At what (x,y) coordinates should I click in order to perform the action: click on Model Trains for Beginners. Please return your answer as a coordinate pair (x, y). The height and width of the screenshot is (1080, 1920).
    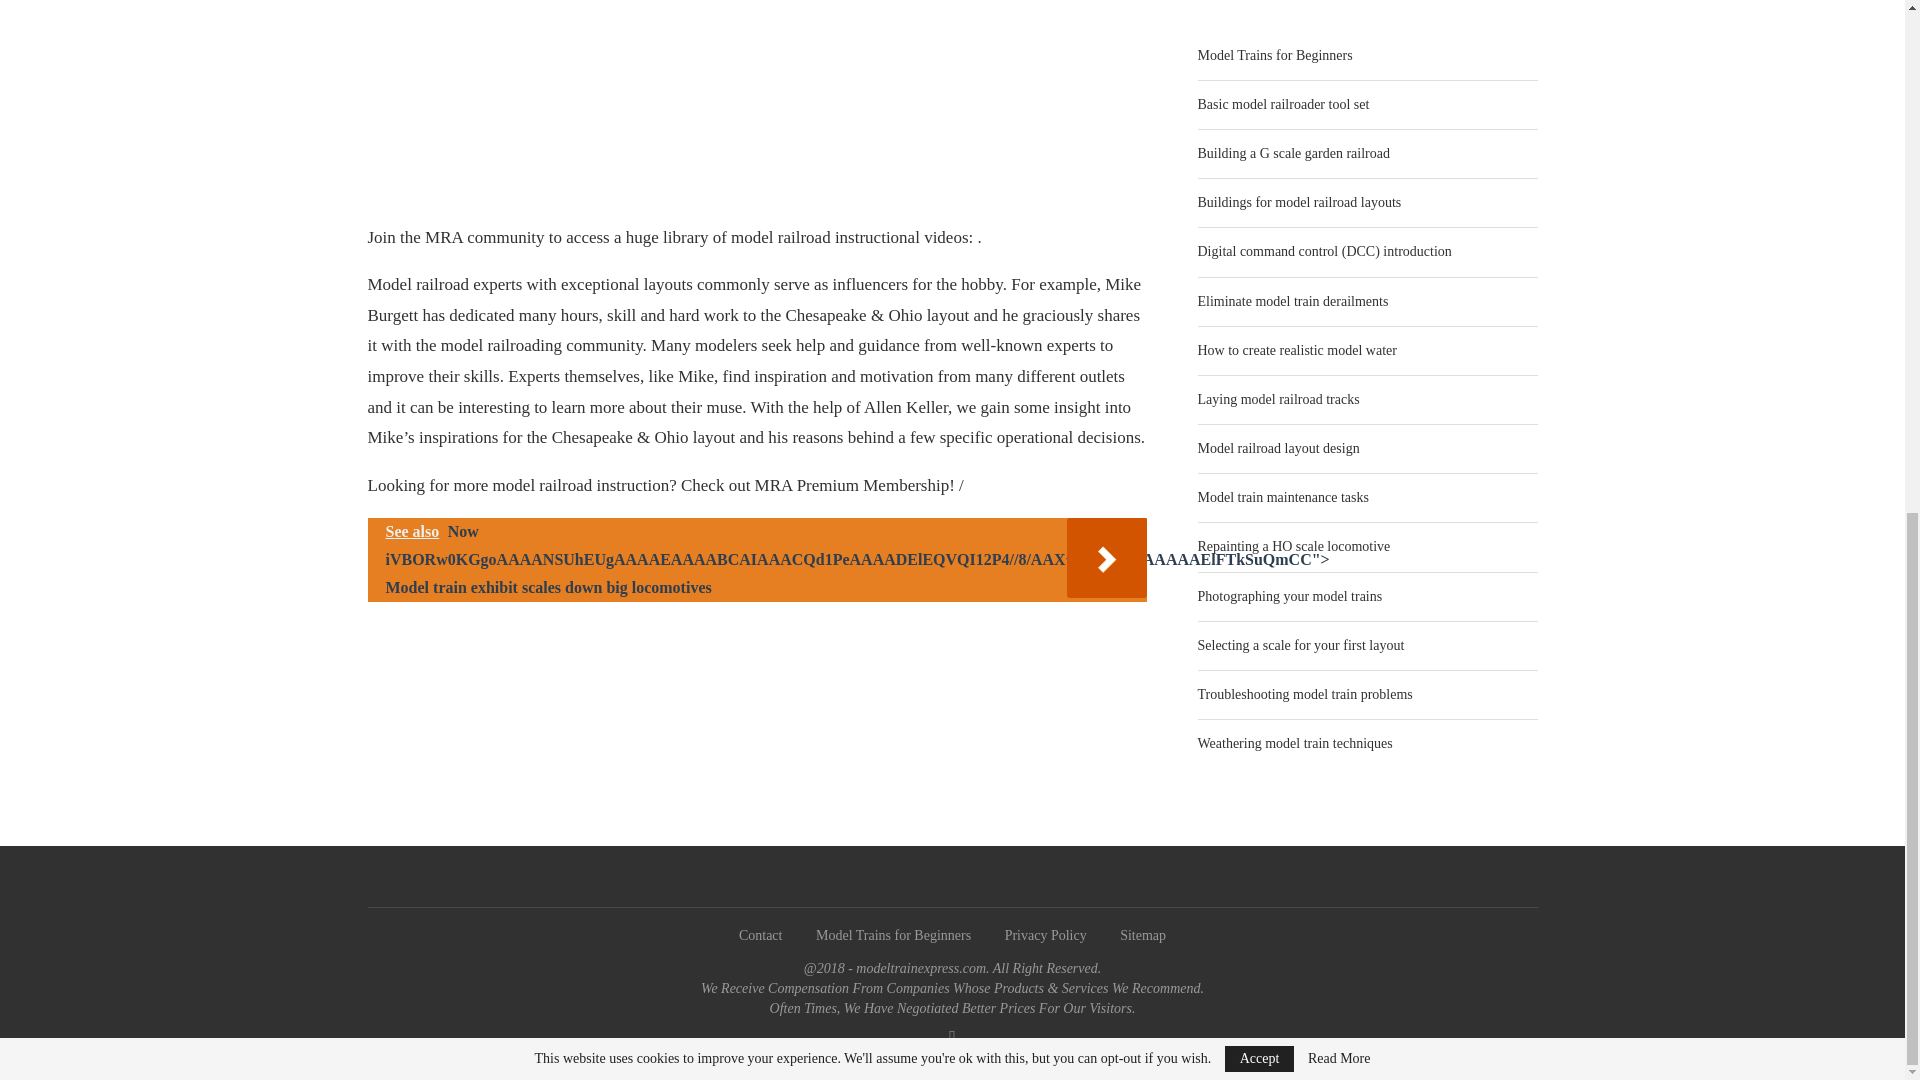
    Looking at the image, I should click on (894, 934).